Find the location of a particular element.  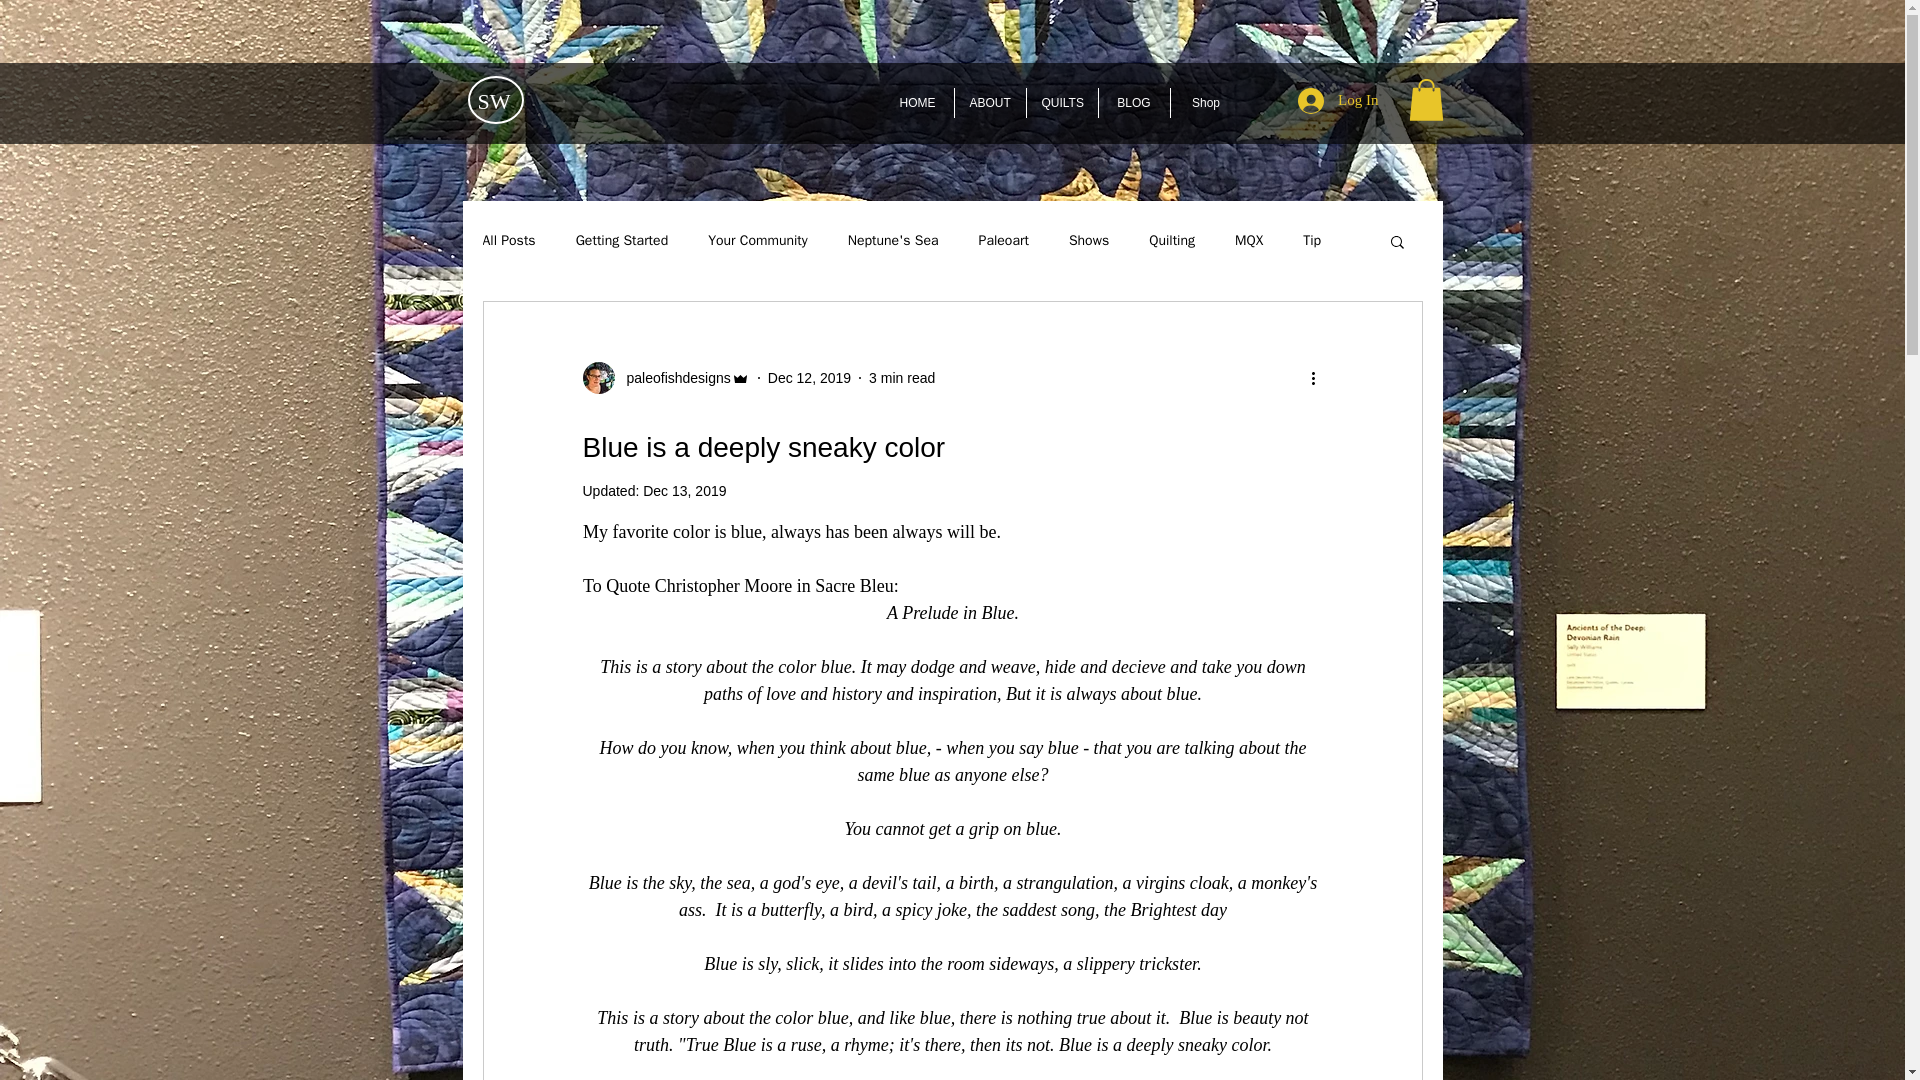

Log In is located at coordinates (1338, 100).